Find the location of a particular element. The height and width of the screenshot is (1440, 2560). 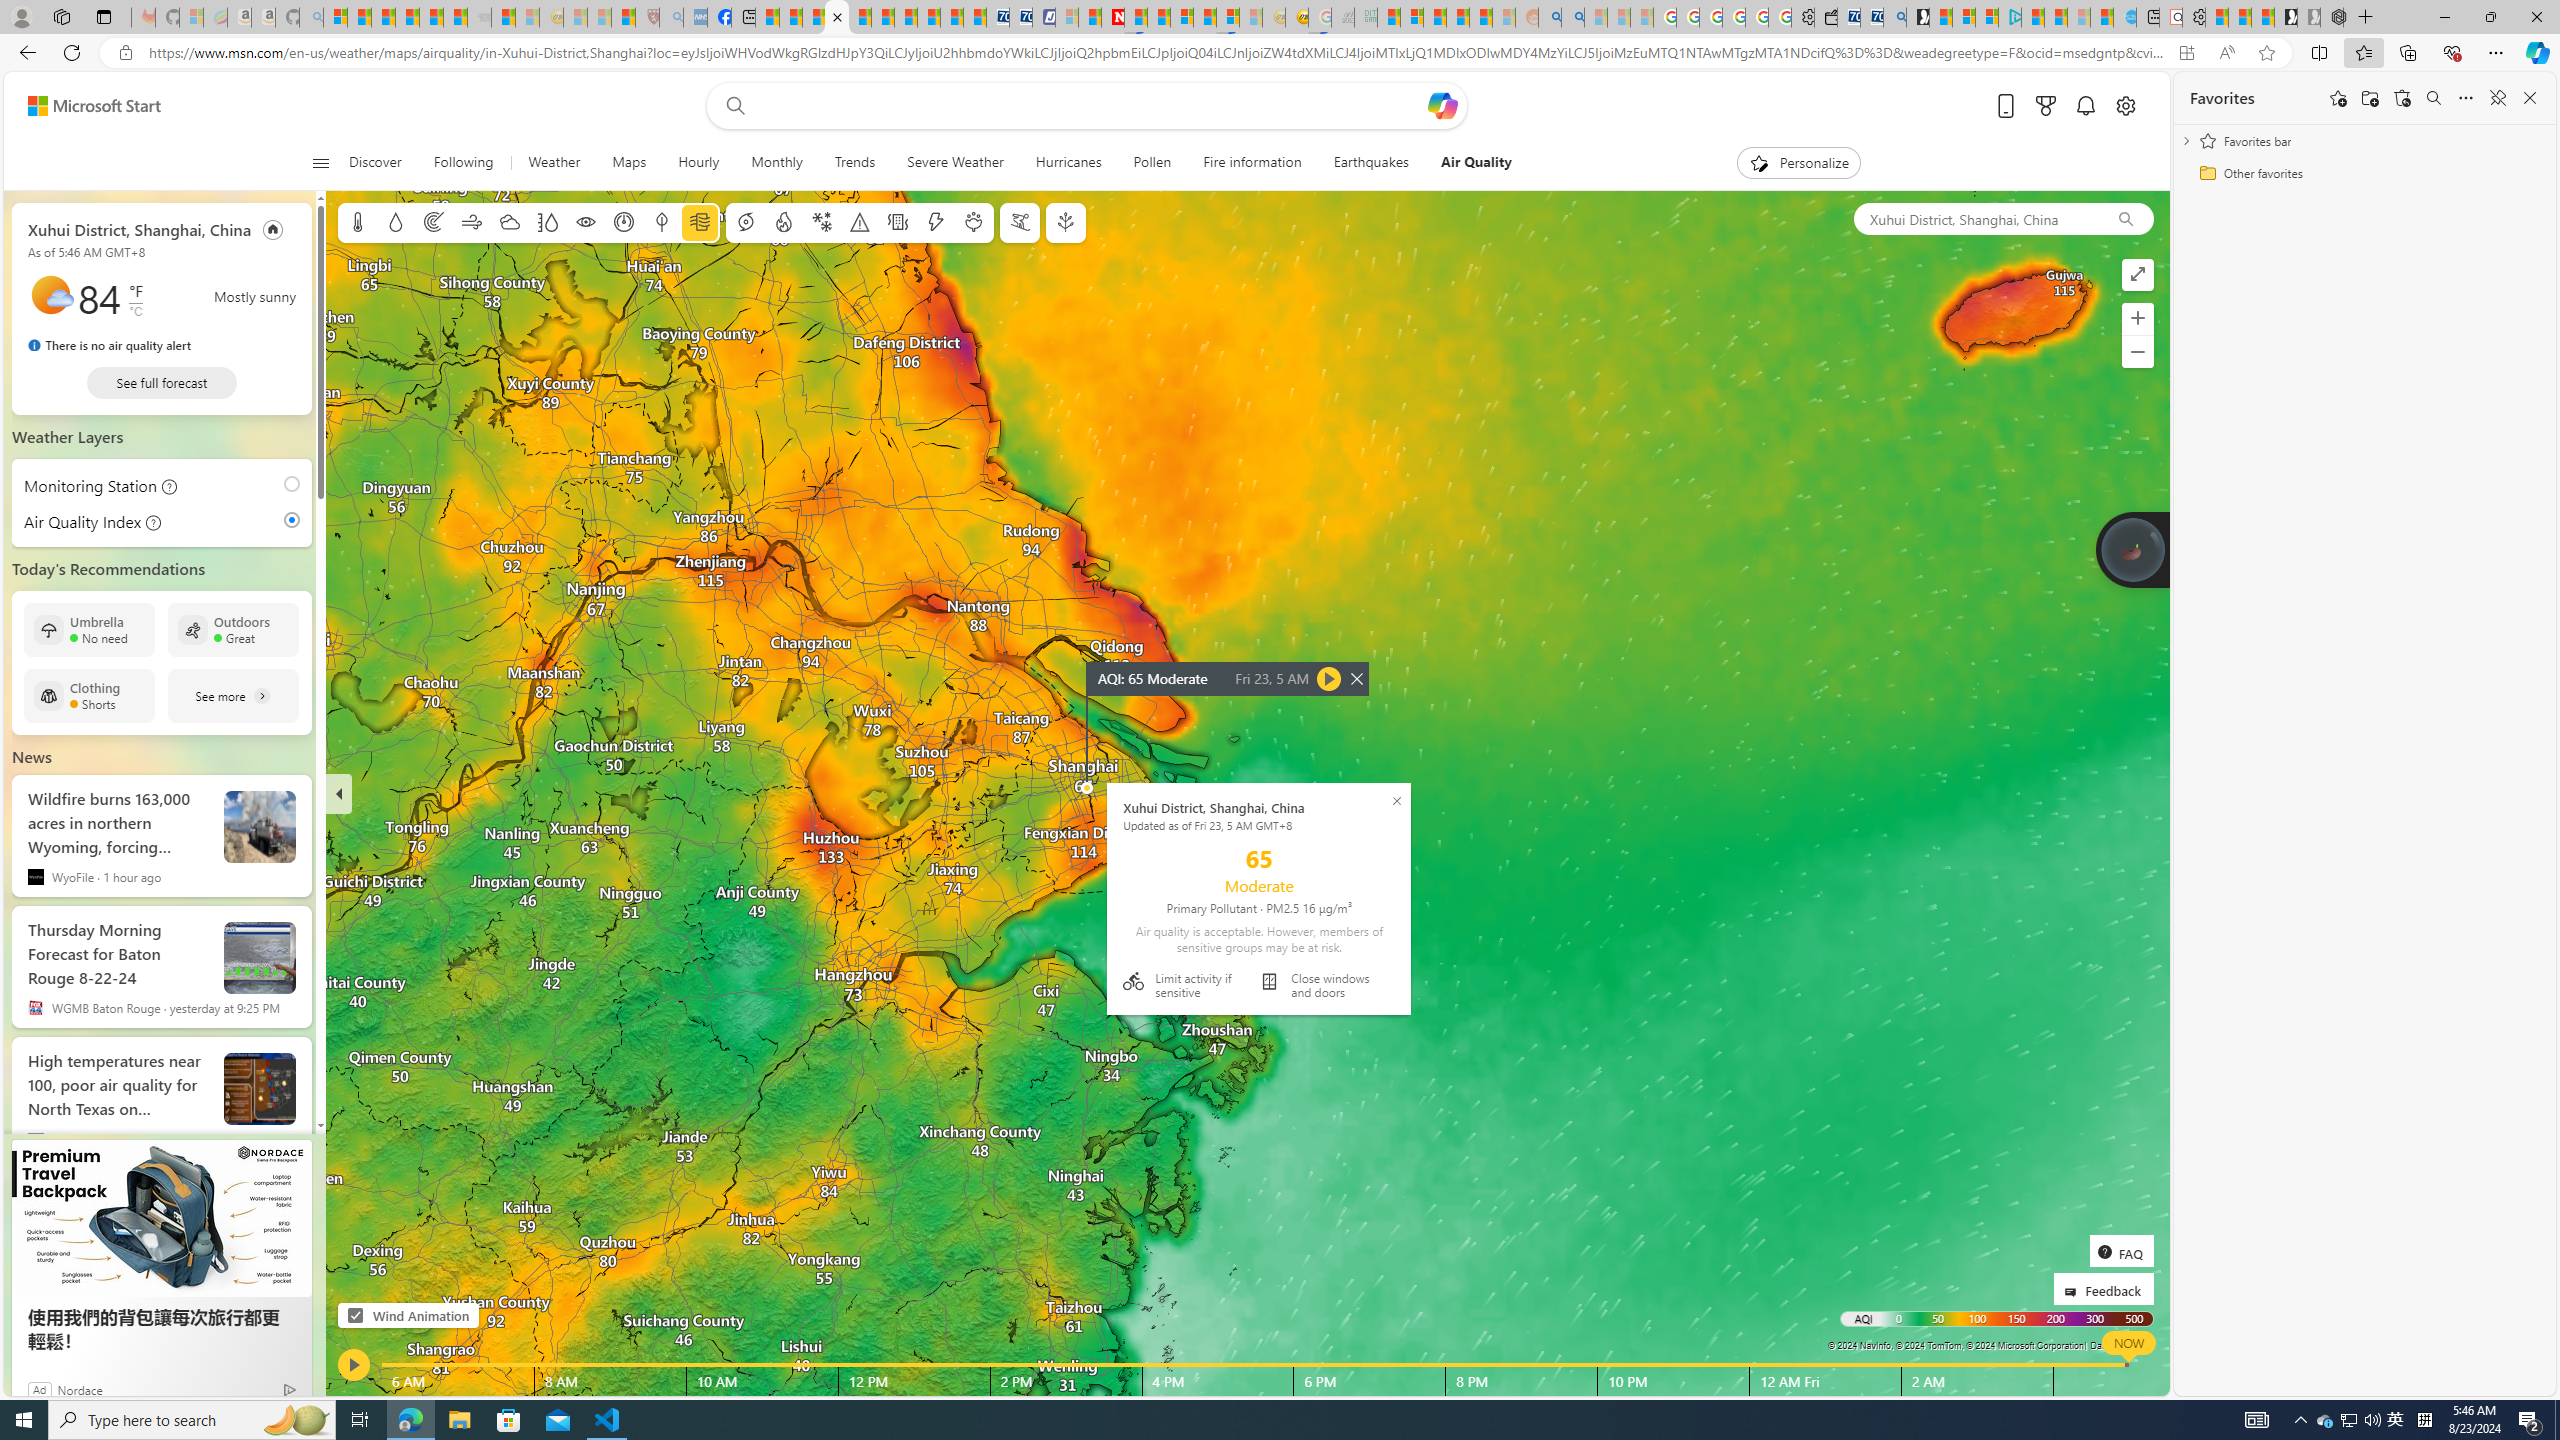

Microsoft account | Privacy is located at coordinates (1986, 17).